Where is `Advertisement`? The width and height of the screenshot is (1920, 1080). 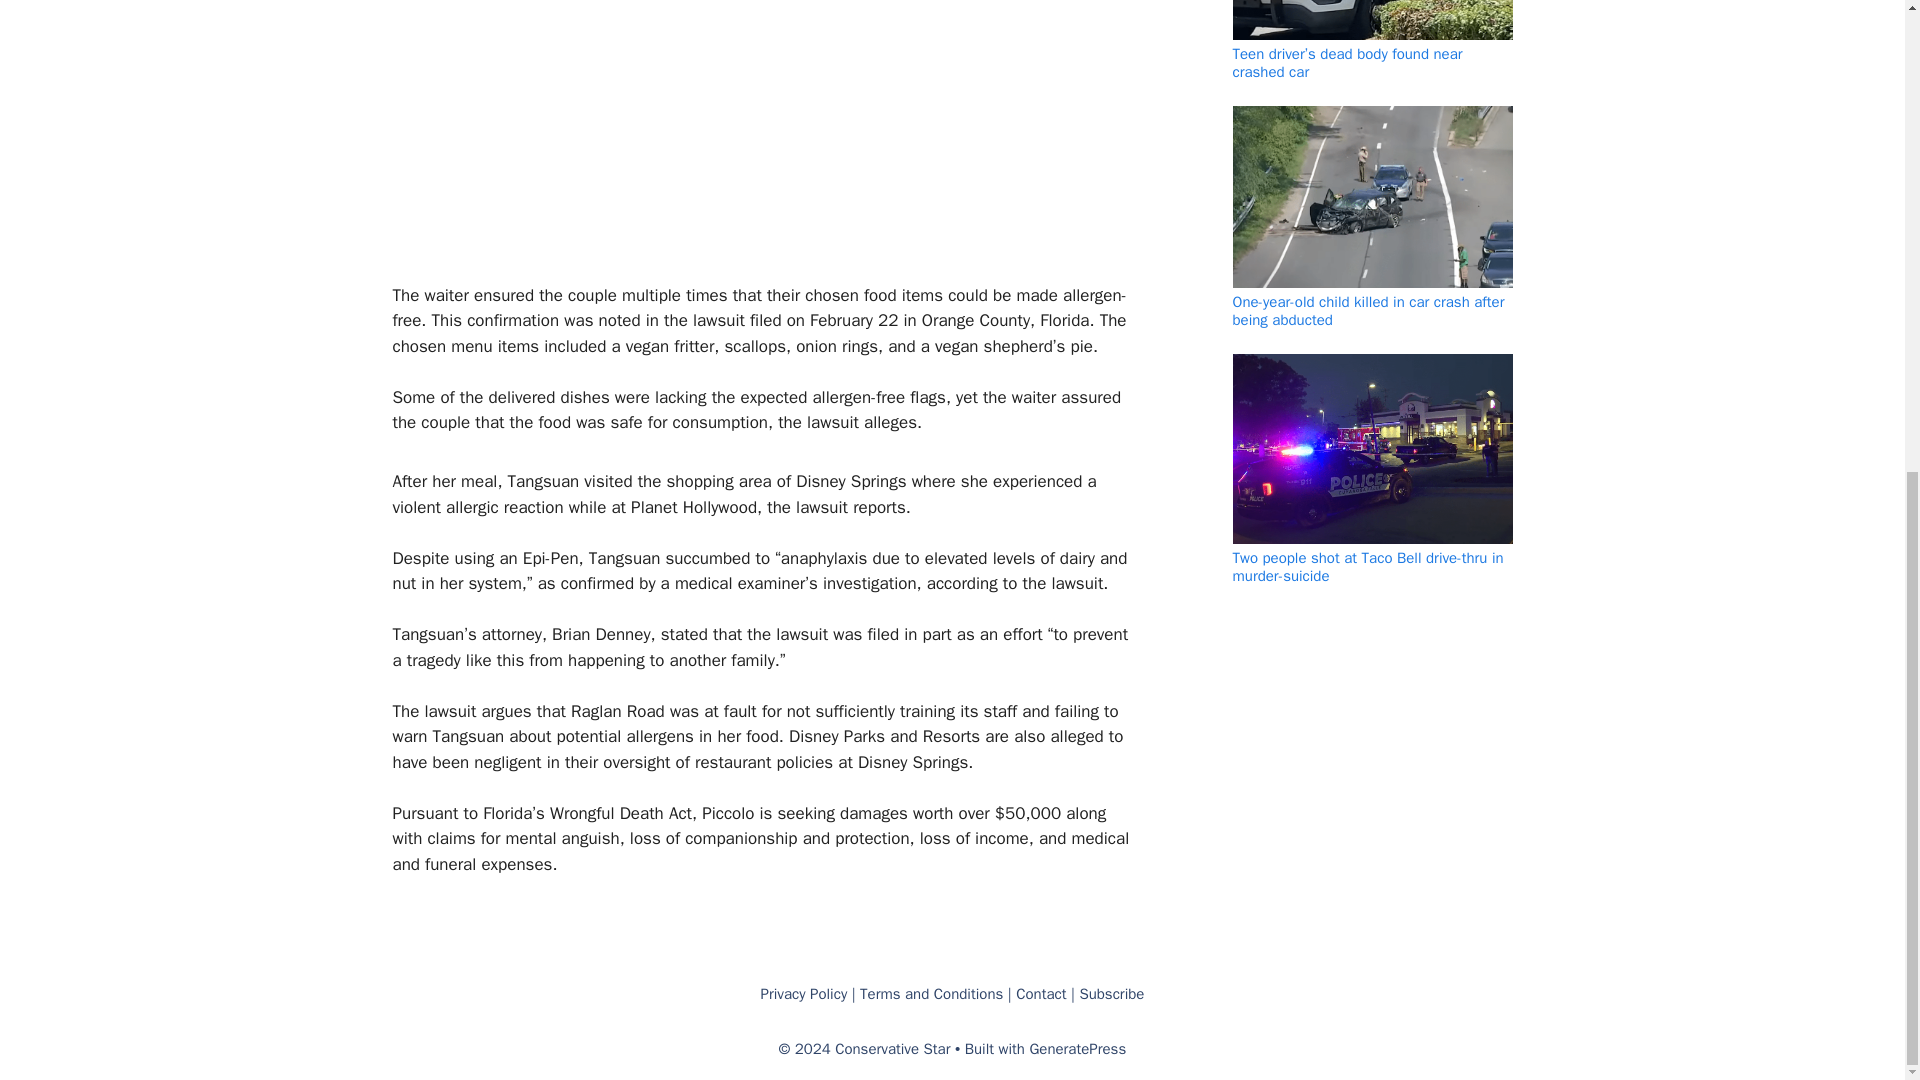
Advertisement is located at coordinates (751, 138).